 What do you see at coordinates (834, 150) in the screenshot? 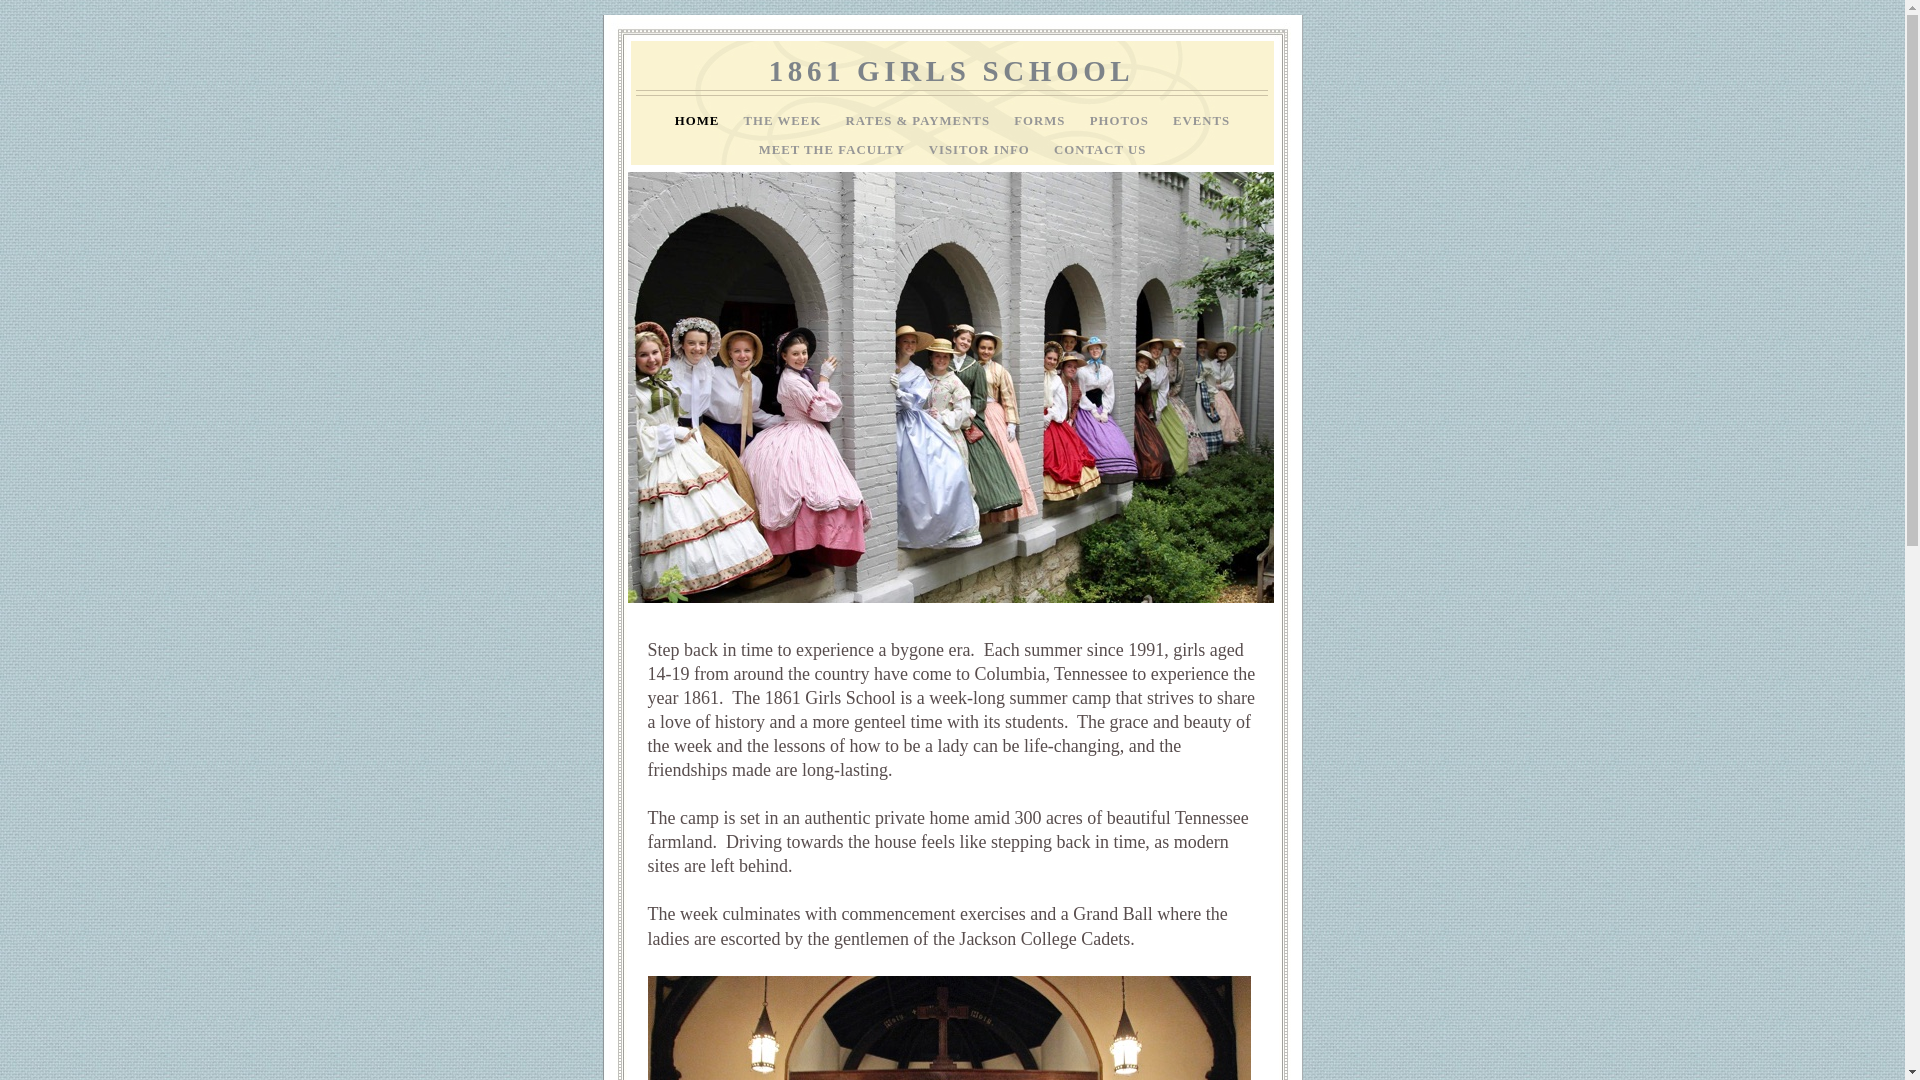
I see `MEET THE FACULTY` at bounding box center [834, 150].